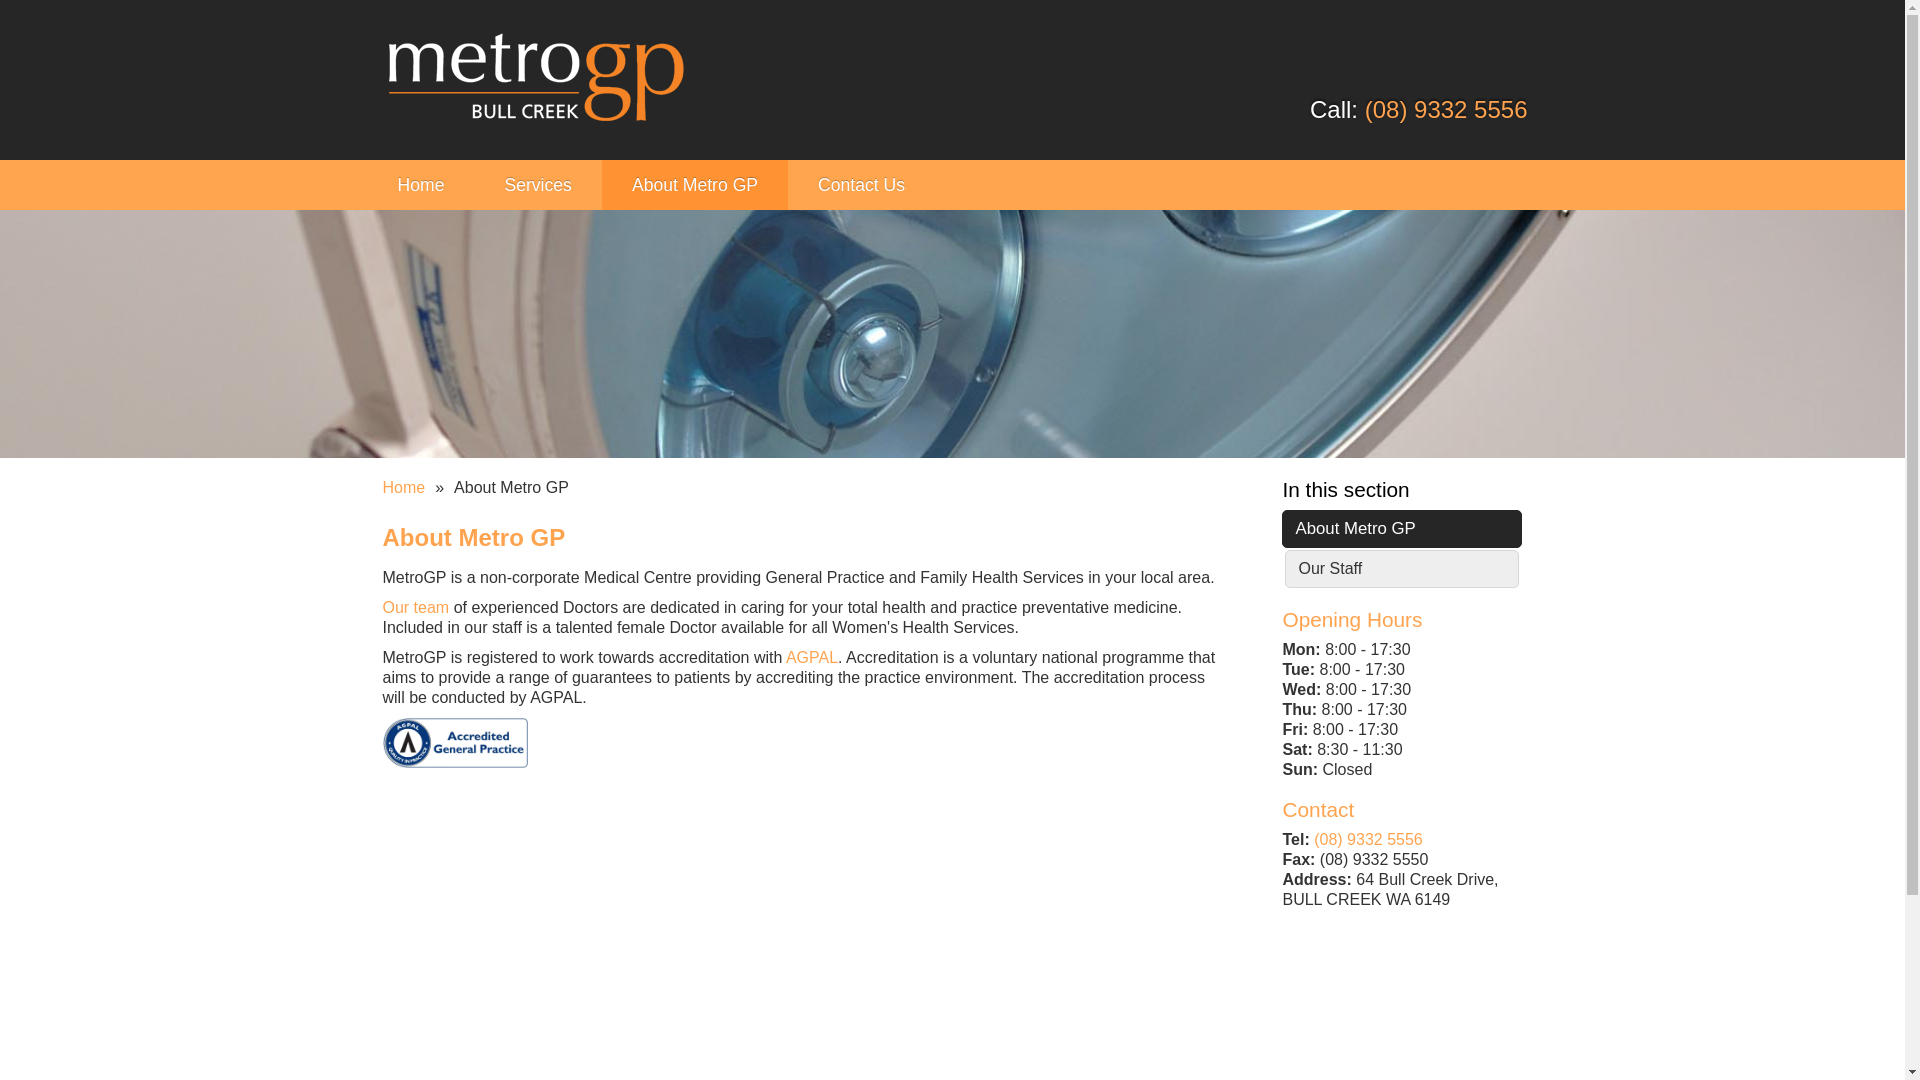 The width and height of the screenshot is (1920, 1080). Describe the element at coordinates (862, 185) in the screenshot. I see `Contact Us` at that location.